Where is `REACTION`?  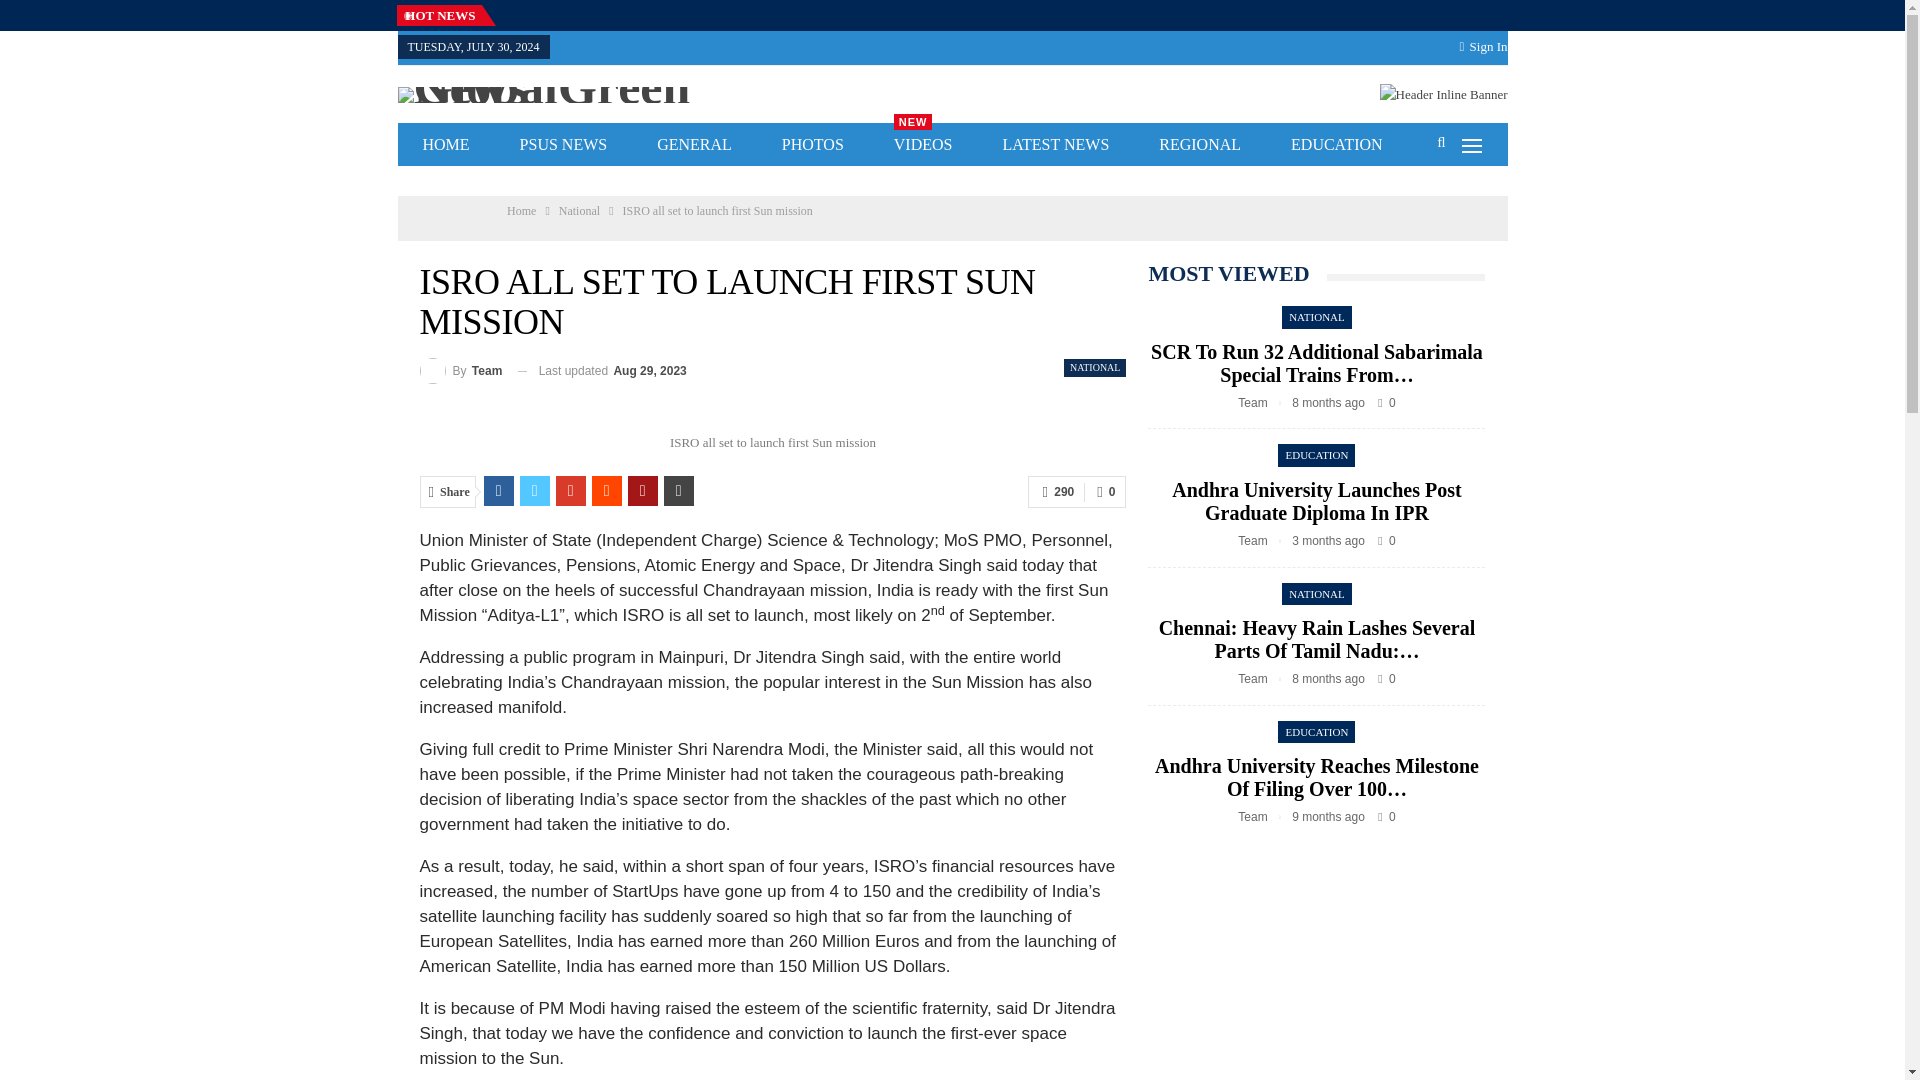
REACTION is located at coordinates (578, 210).